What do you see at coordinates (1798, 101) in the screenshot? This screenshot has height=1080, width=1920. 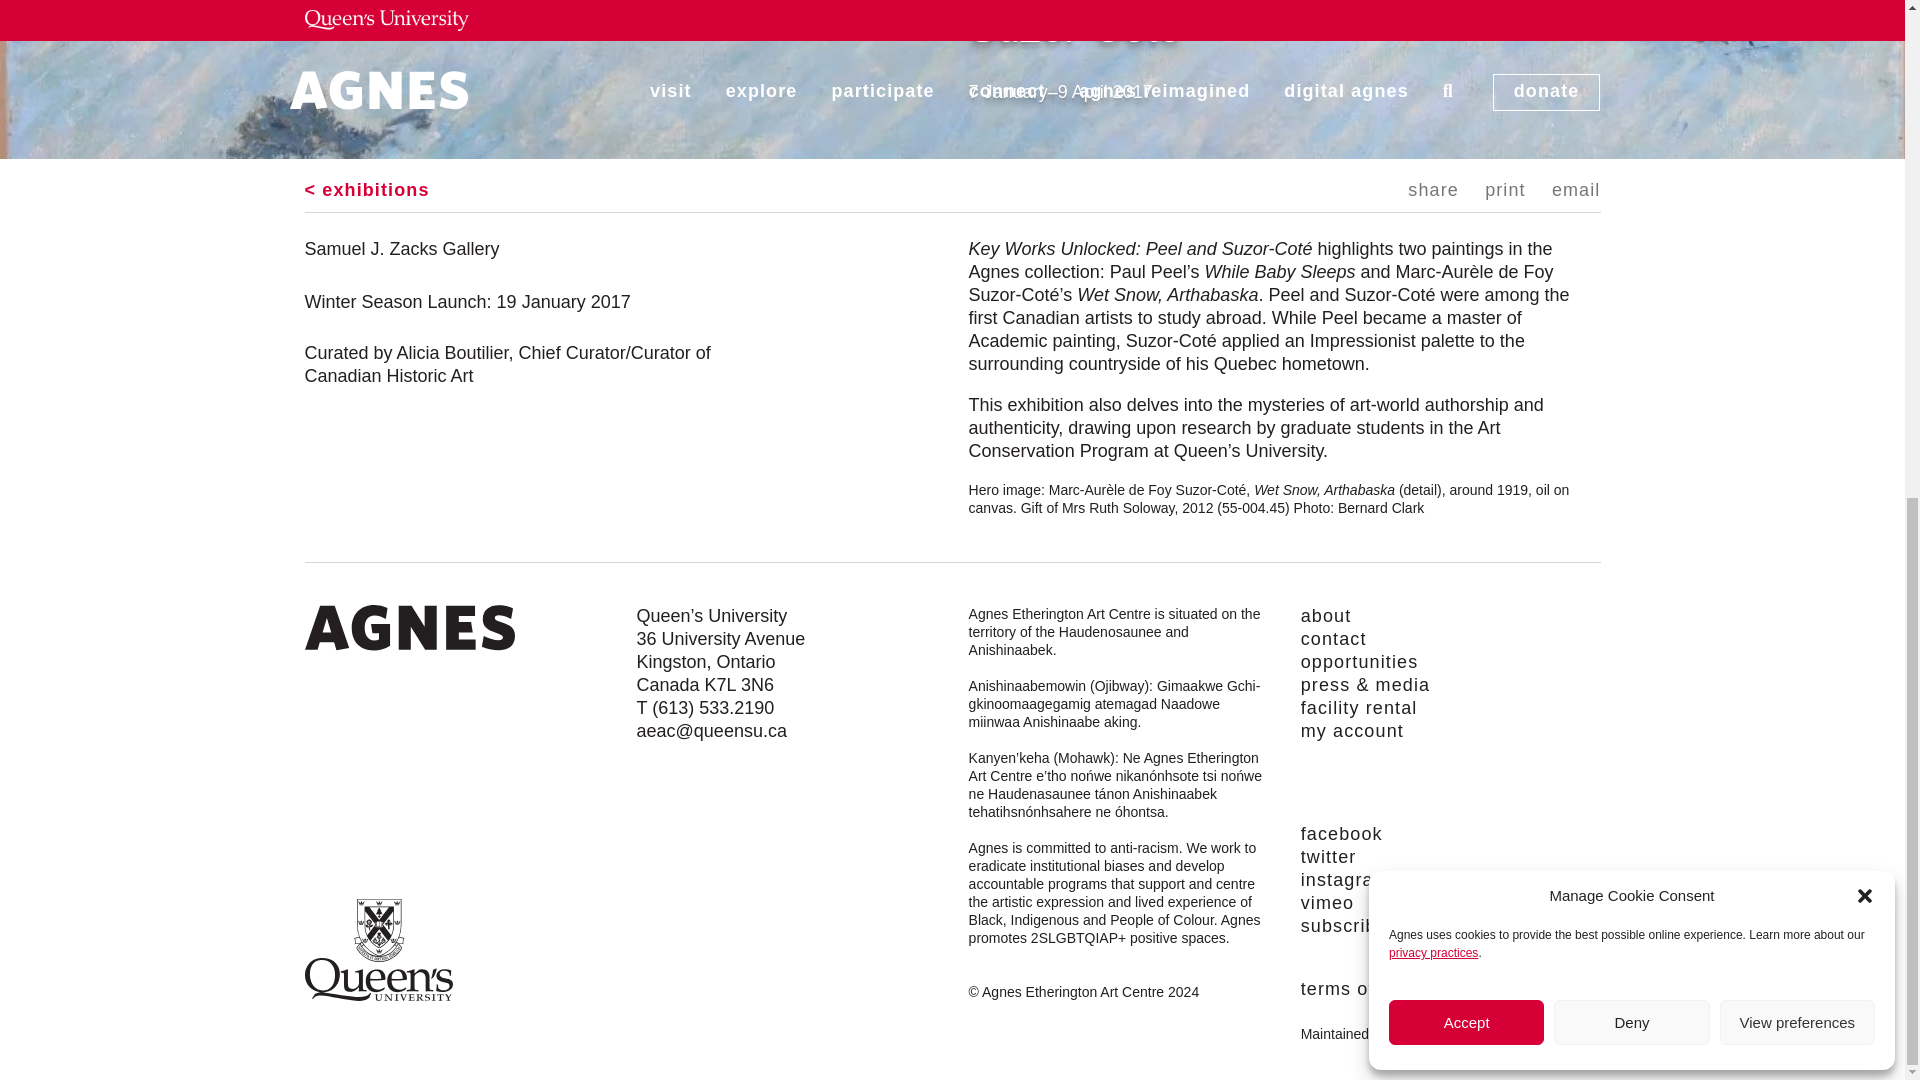 I see `View preferences` at bounding box center [1798, 101].